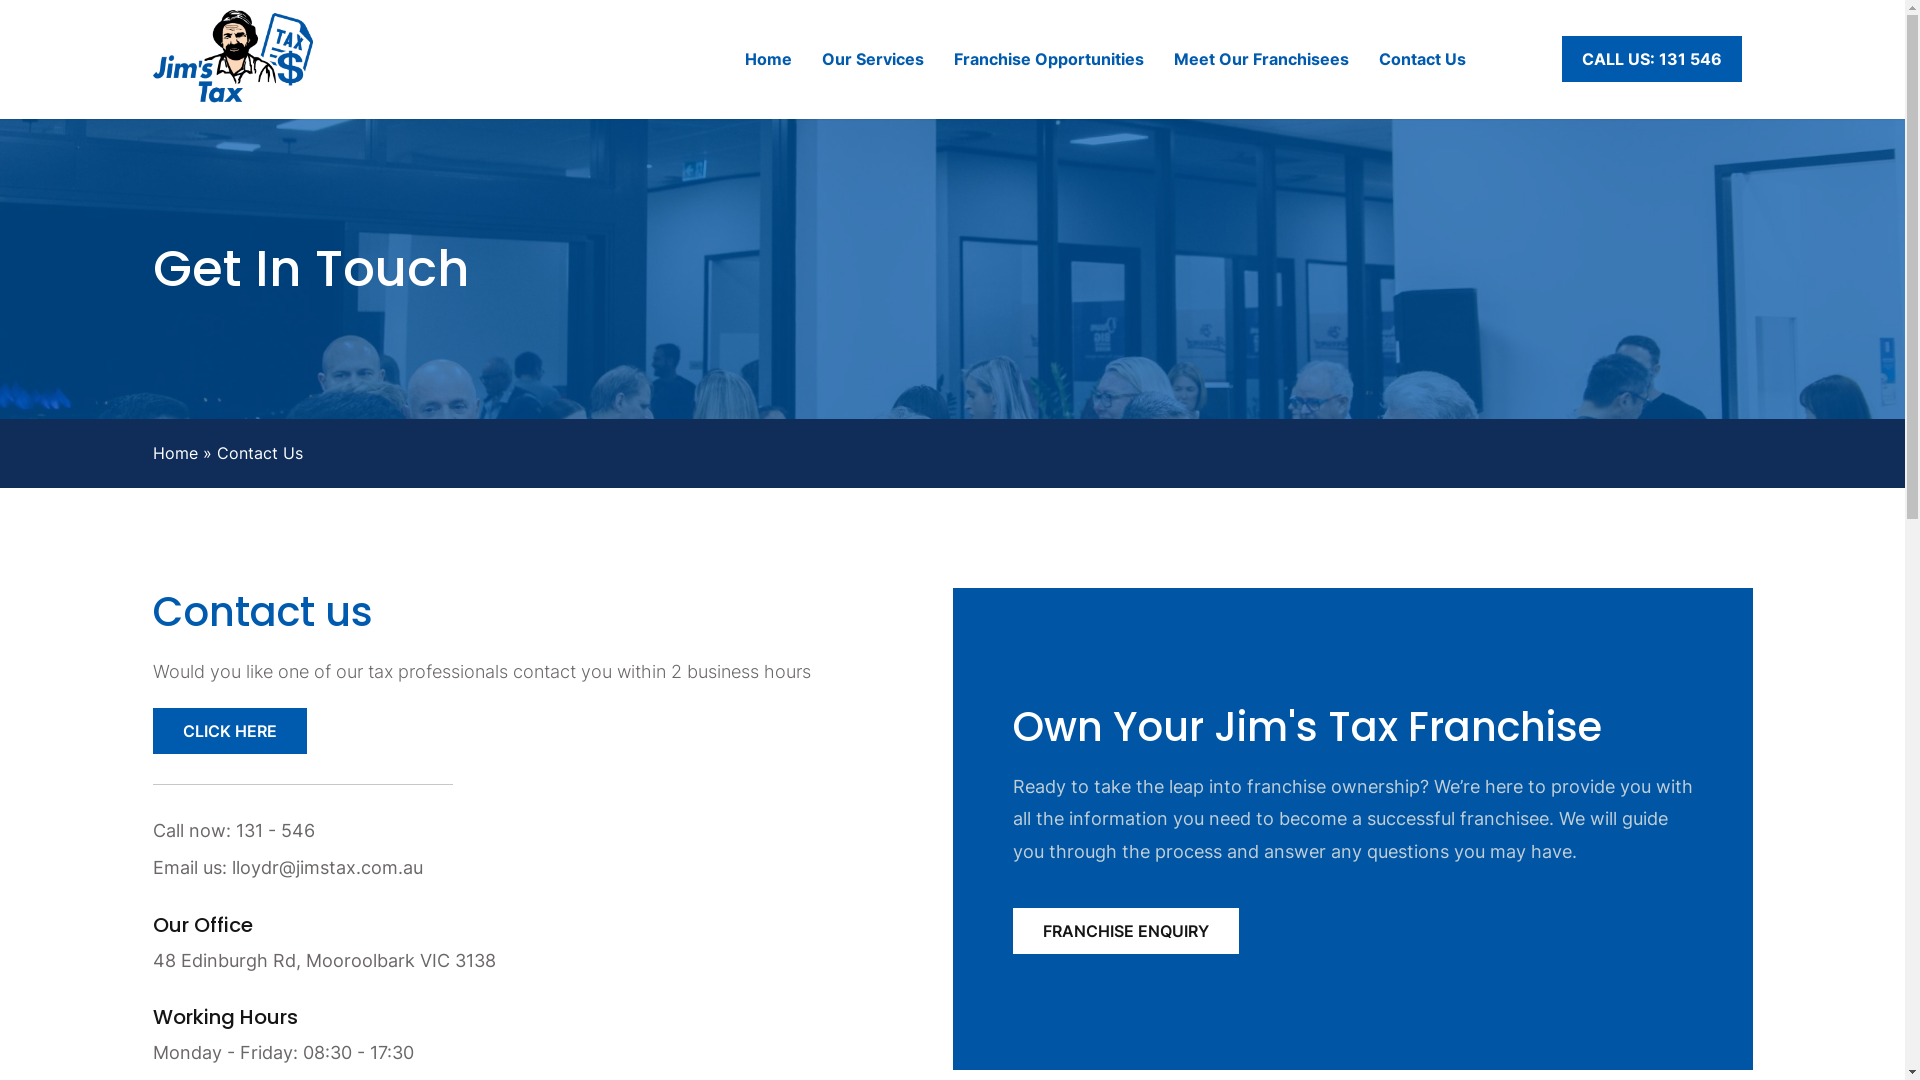 Image resolution: width=1920 pixels, height=1080 pixels. Describe the element at coordinates (1262, 59) in the screenshot. I see `Meet Our Franchisees` at that location.